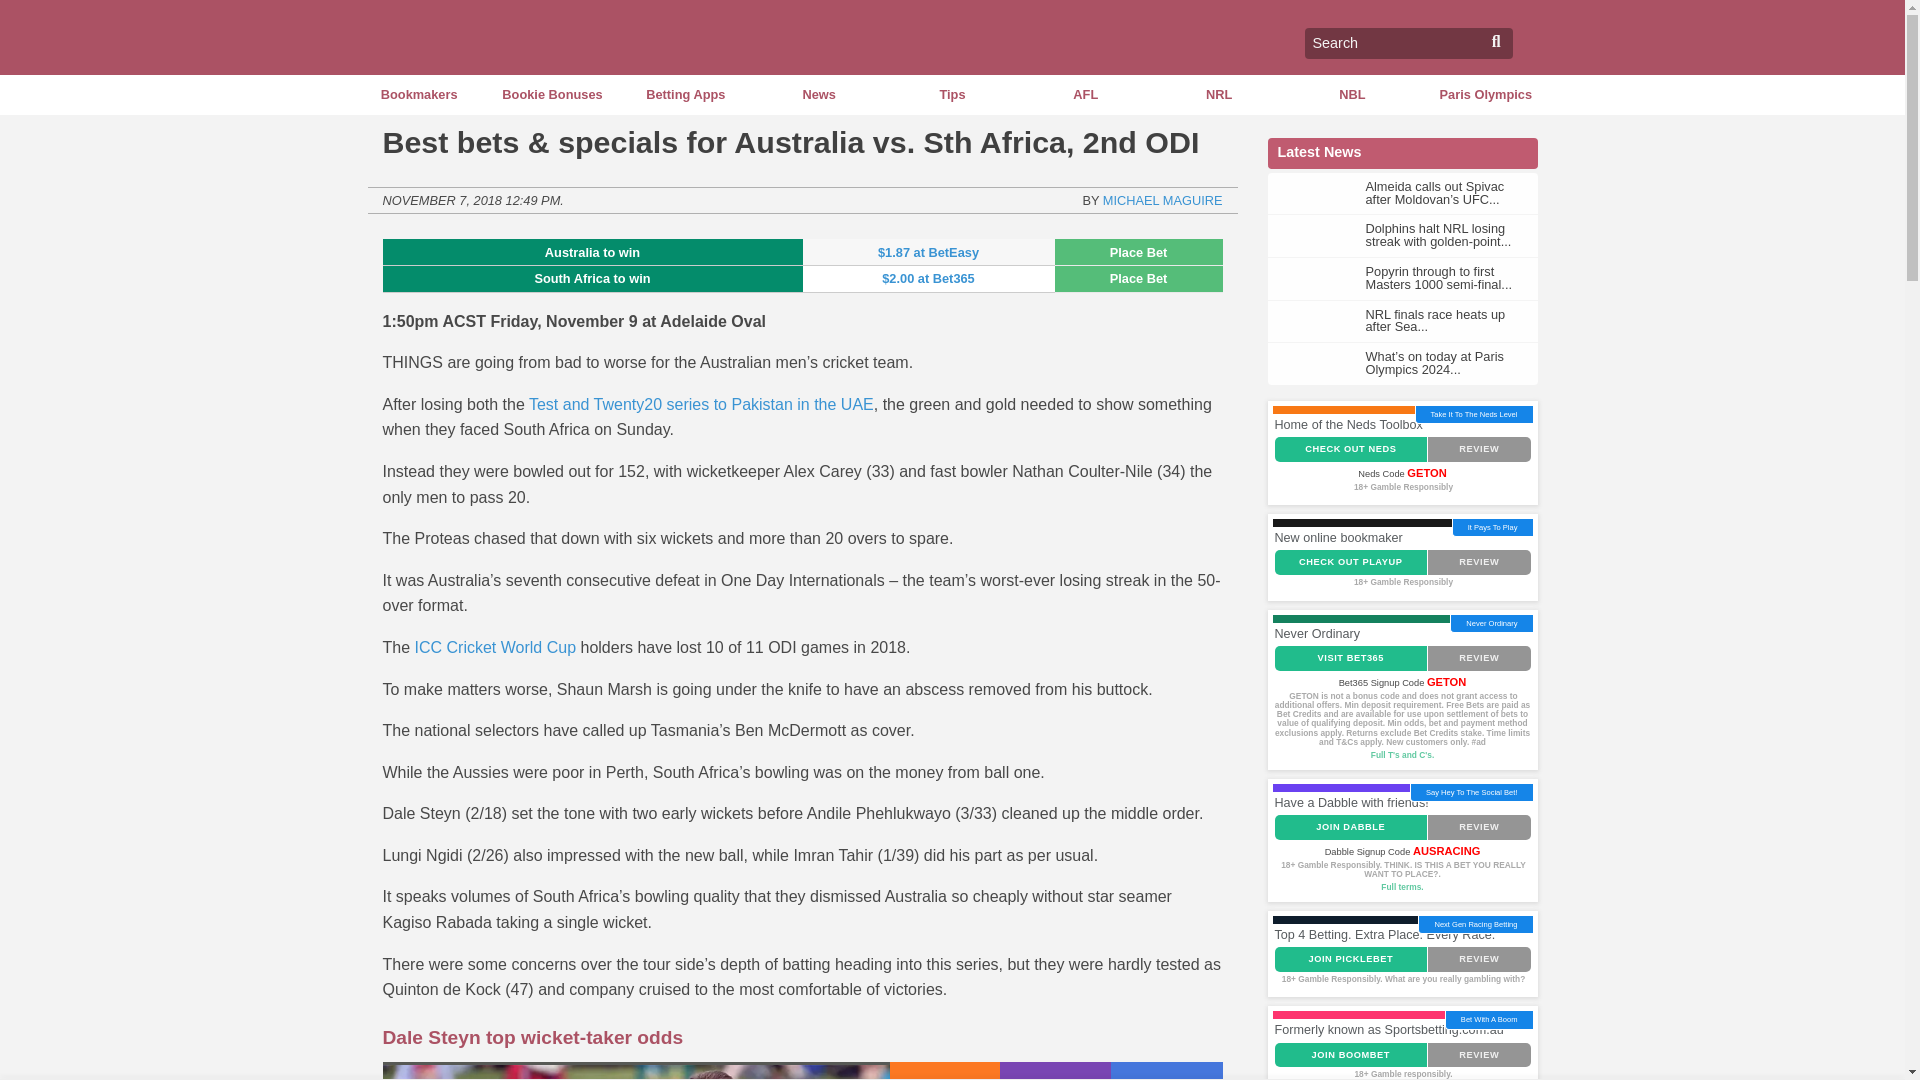 Image resolution: width=1920 pixels, height=1080 pixels. What do you see at coordinates (952, 94) in the screenshot?
I see `Tips` at bounding box center [952, 94].